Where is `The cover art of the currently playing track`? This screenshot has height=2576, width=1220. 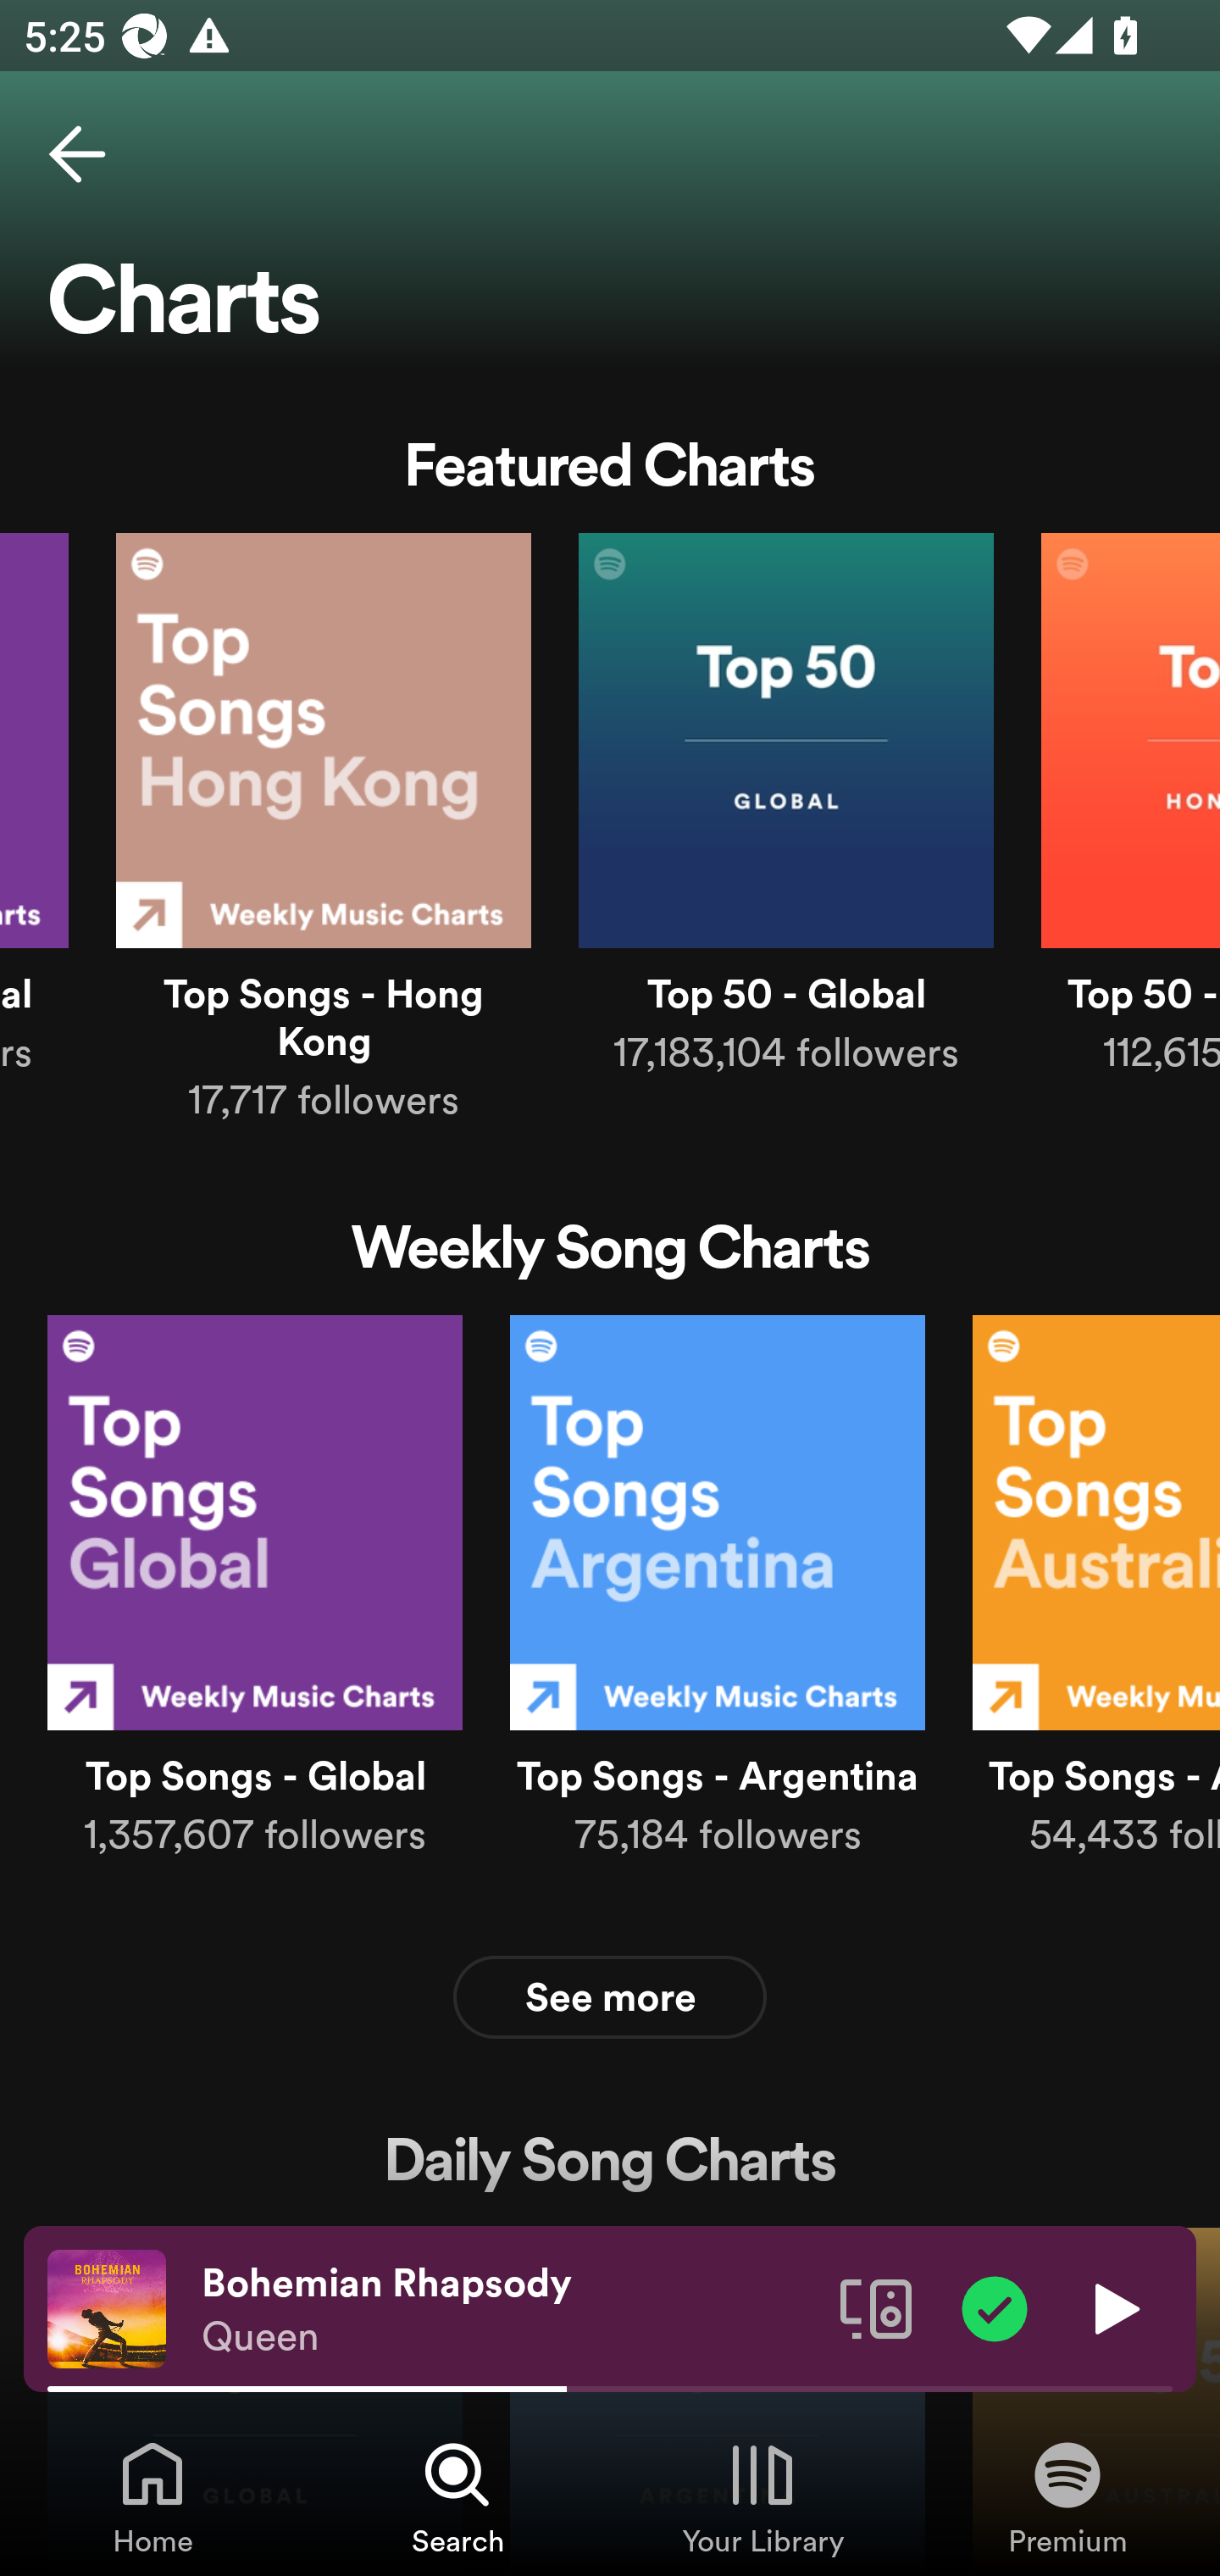 The cover art of the currently playing track is located at coordinates (107, 2307).